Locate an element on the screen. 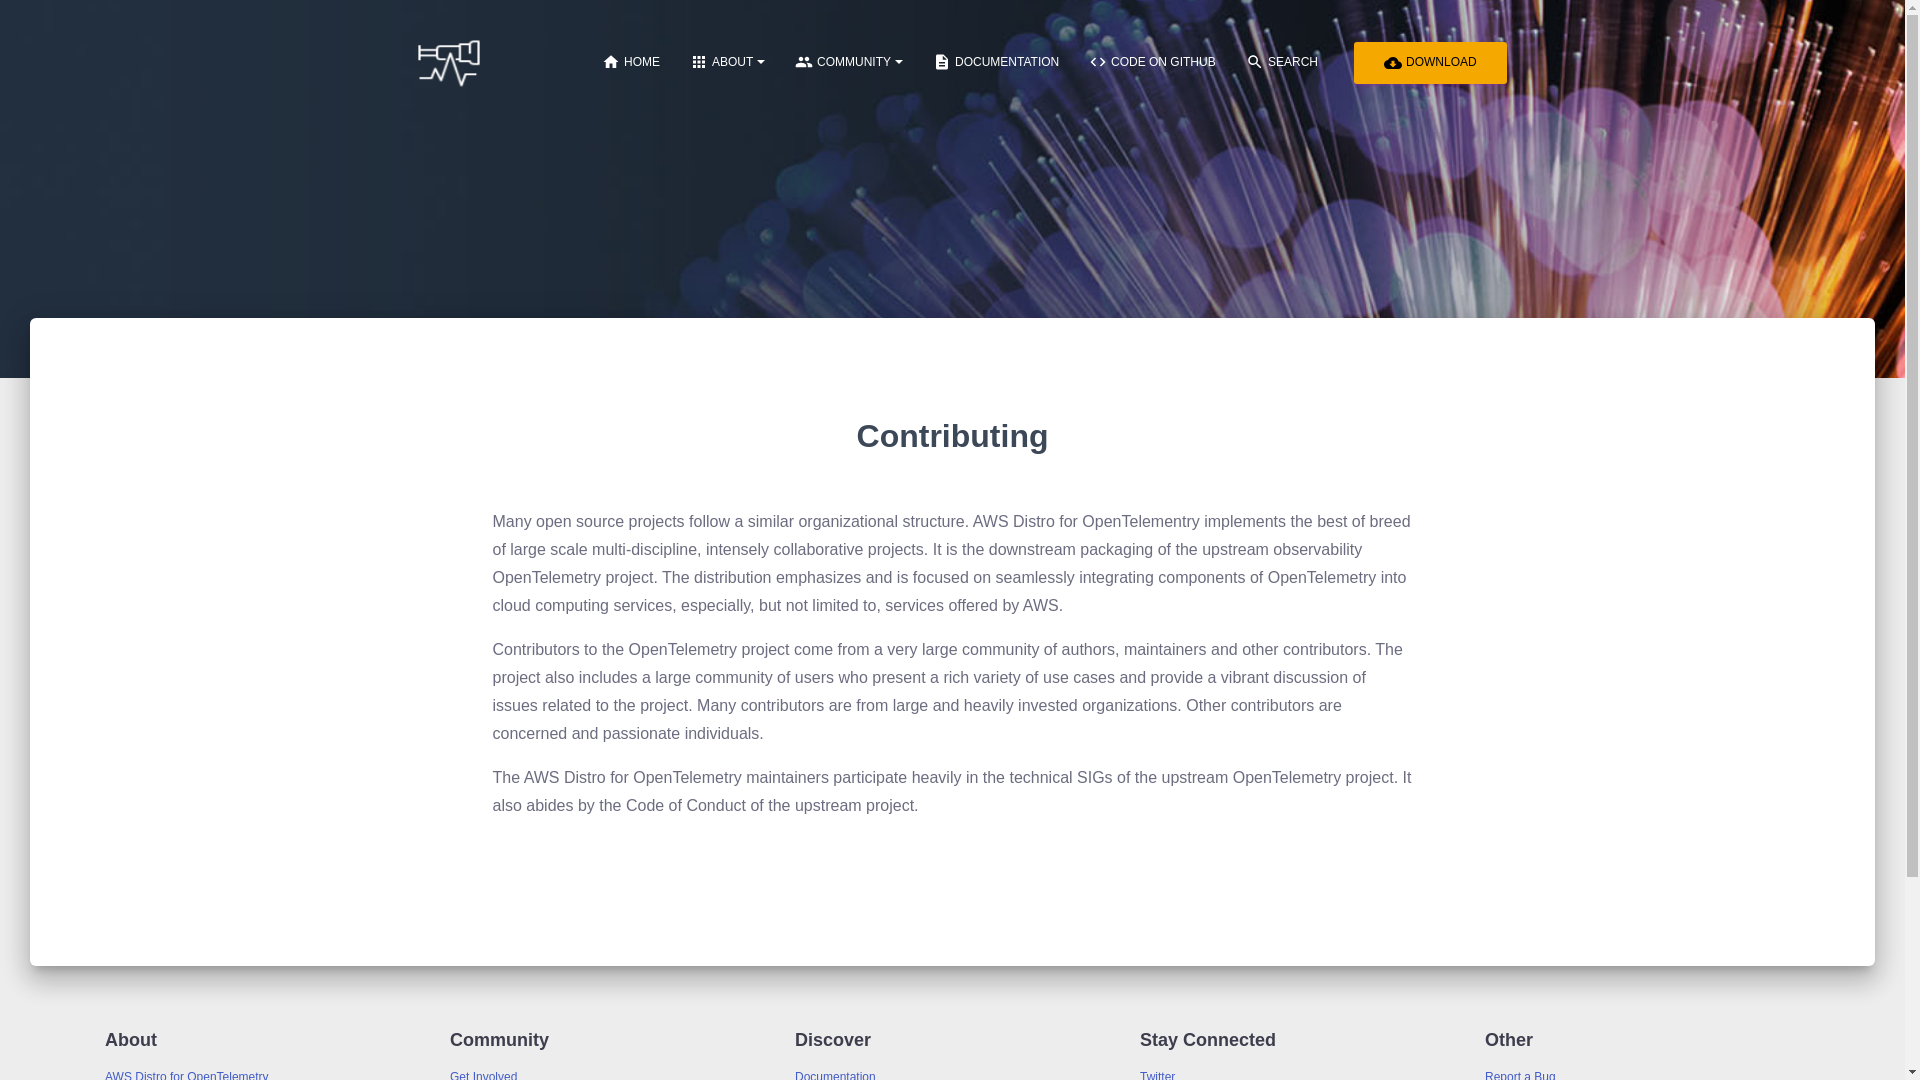 The height and width of the screenshot is (1080, 1920). SEARCH is located at coordinates (1281, 60).